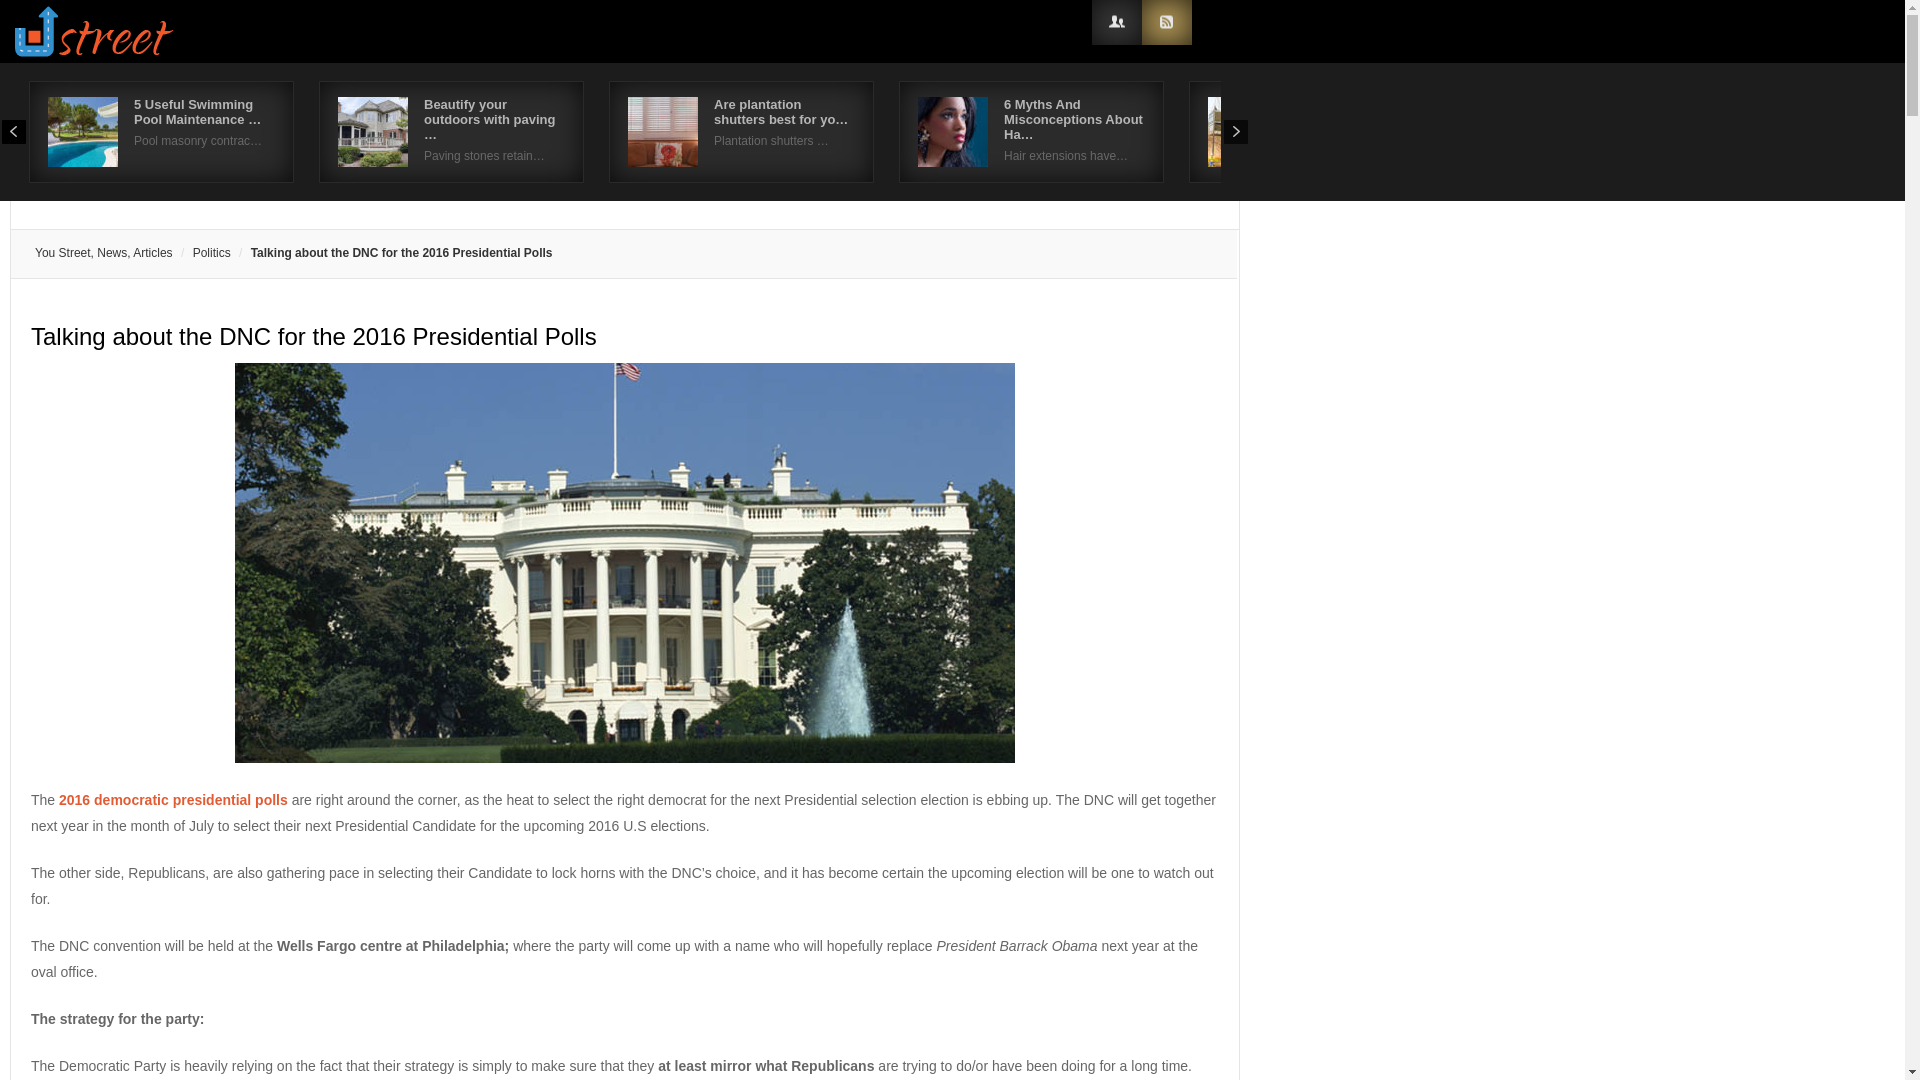 The width and height of the screenshot is (1920, 1080). I want to click on 5 Useful Swimming Pool Maintenance Tips, so click(198, 112).